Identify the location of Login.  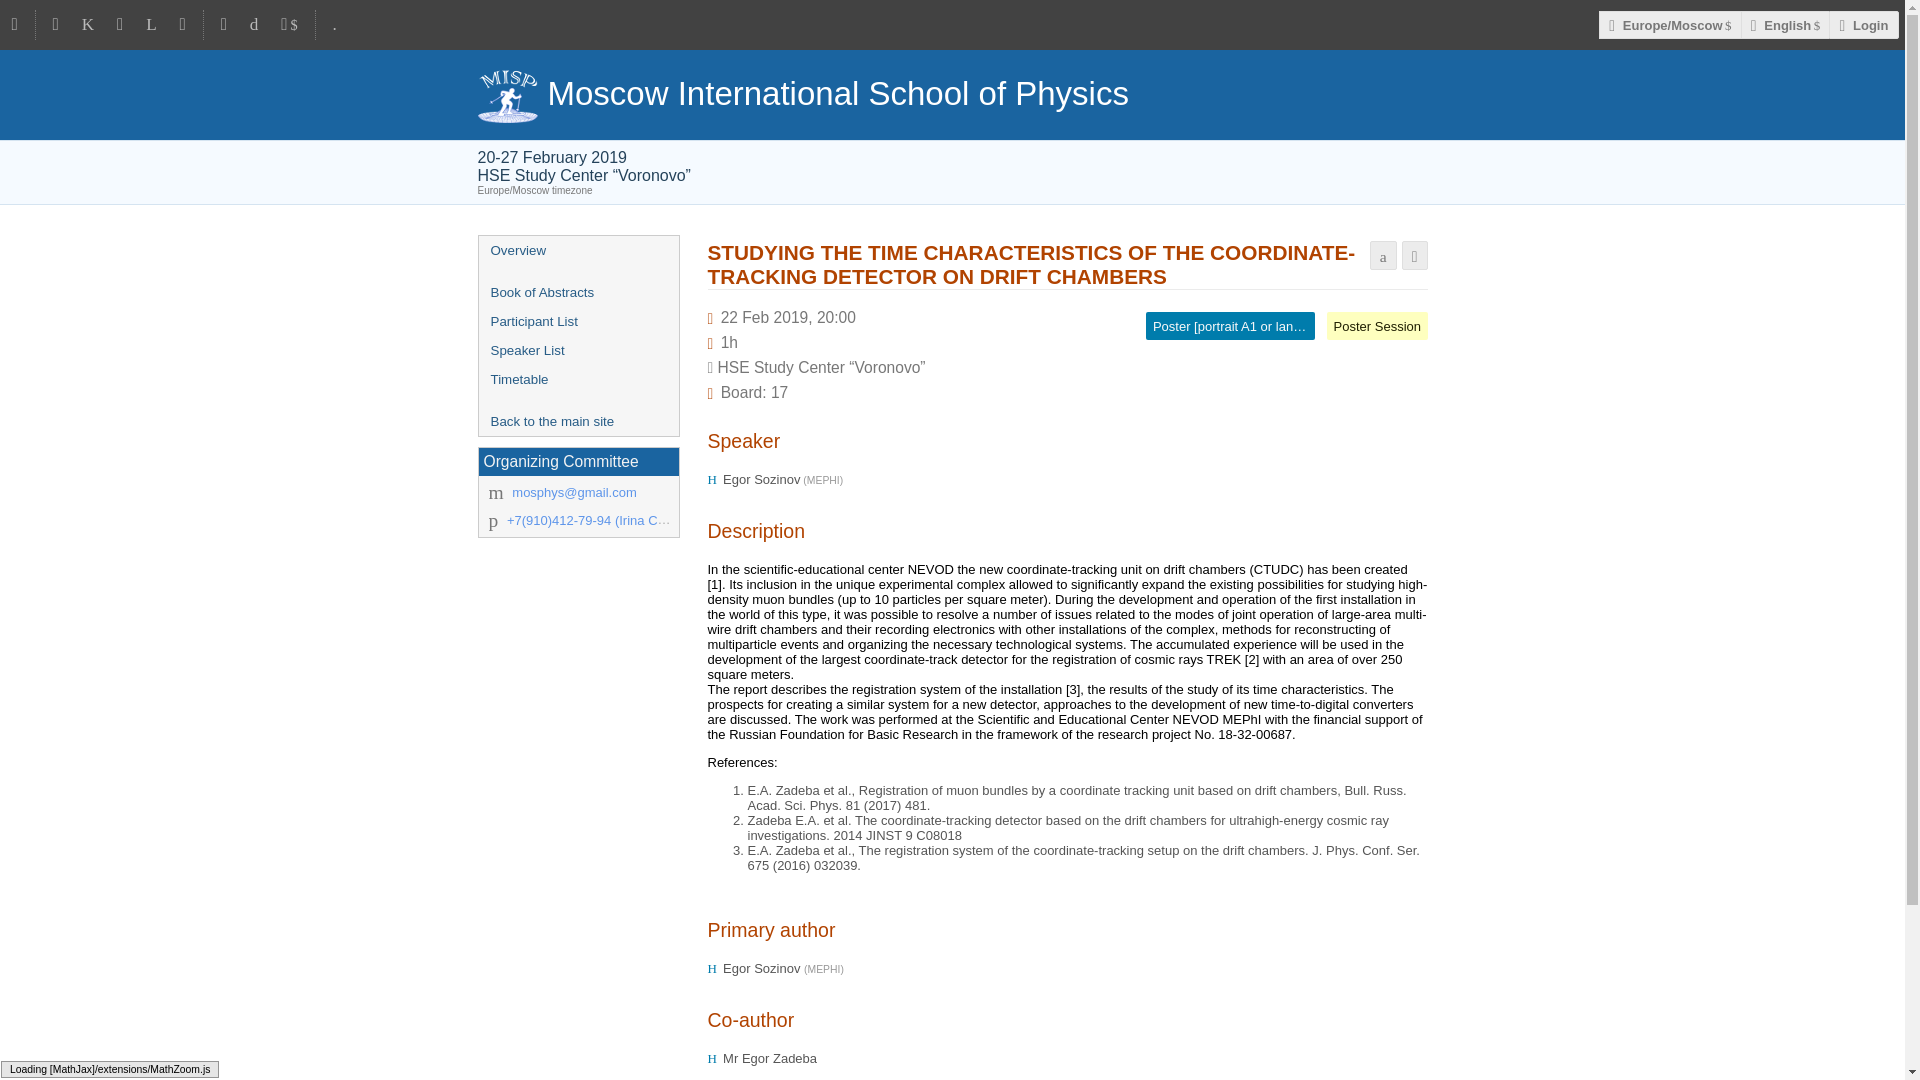
(1864, 24).